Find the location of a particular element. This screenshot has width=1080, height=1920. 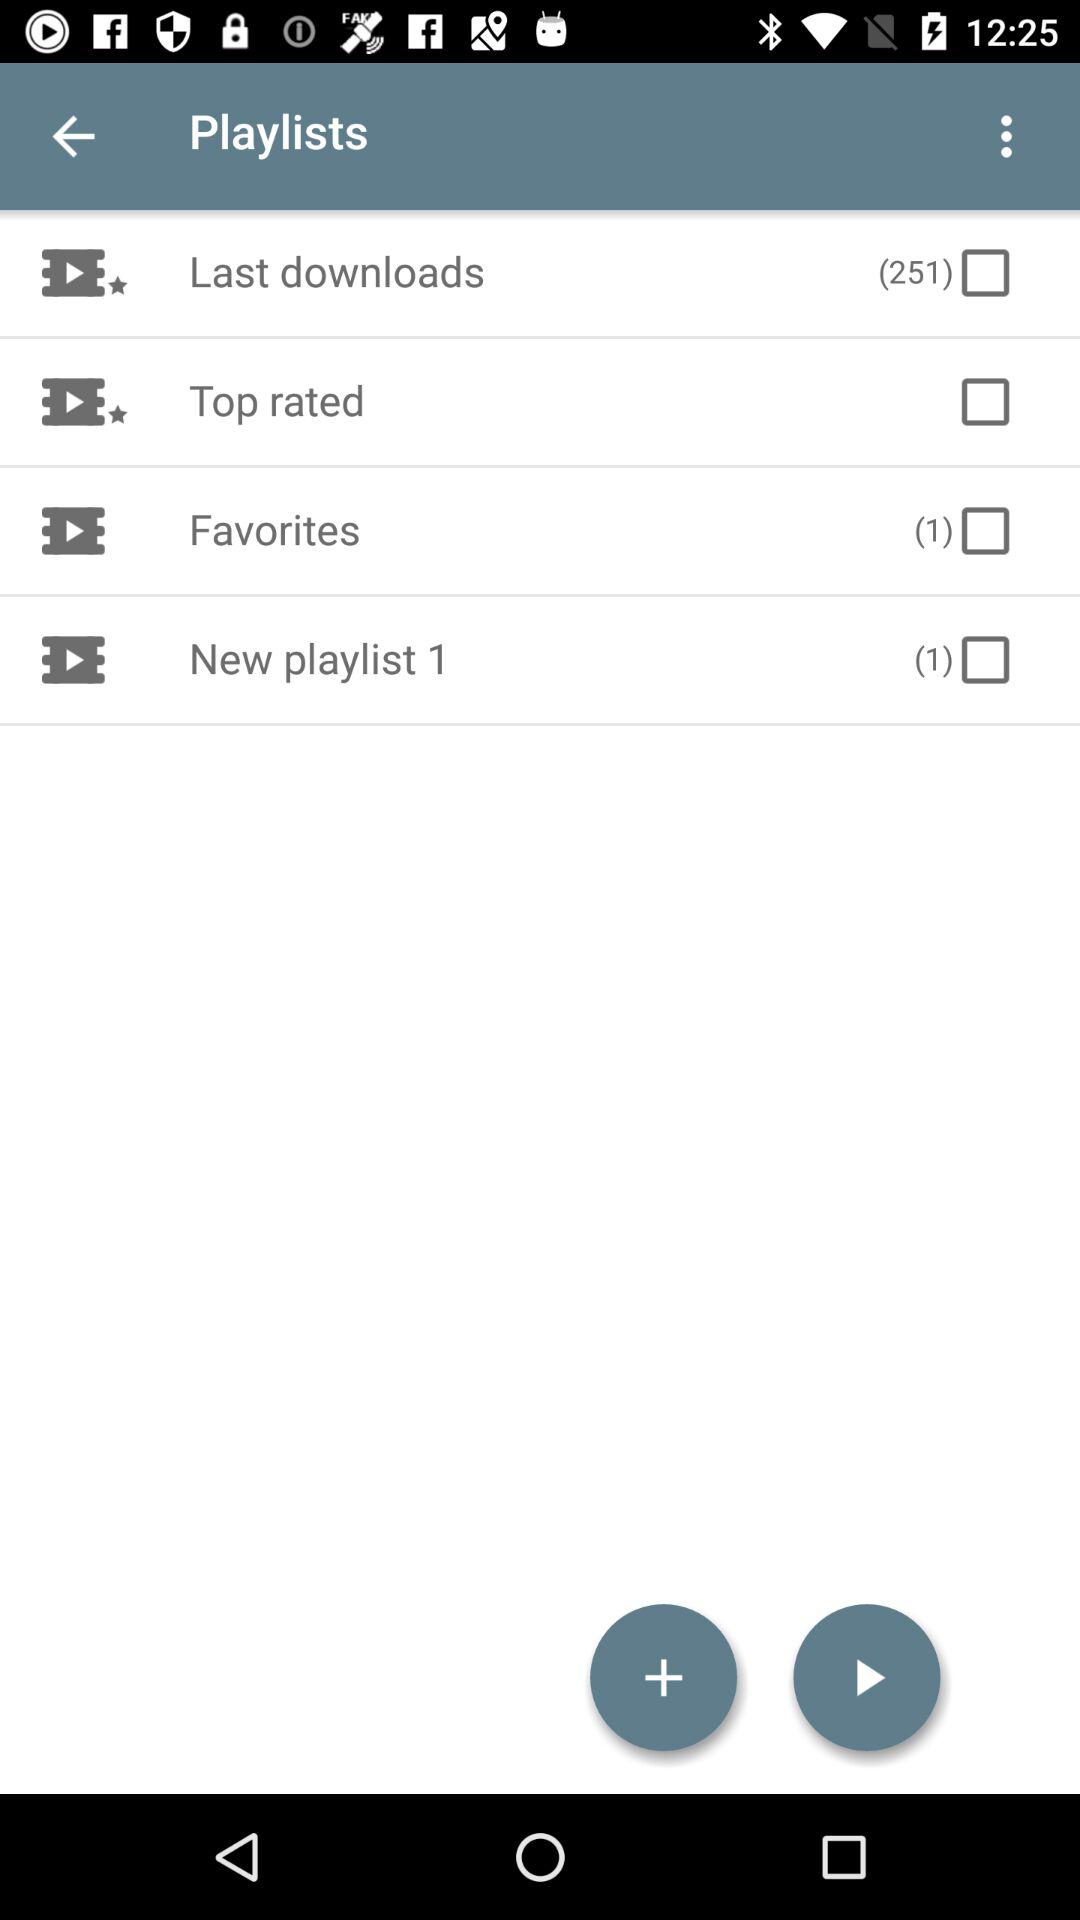

turn on the icon to the right of the top rated item is located at coordinates (984, 402).